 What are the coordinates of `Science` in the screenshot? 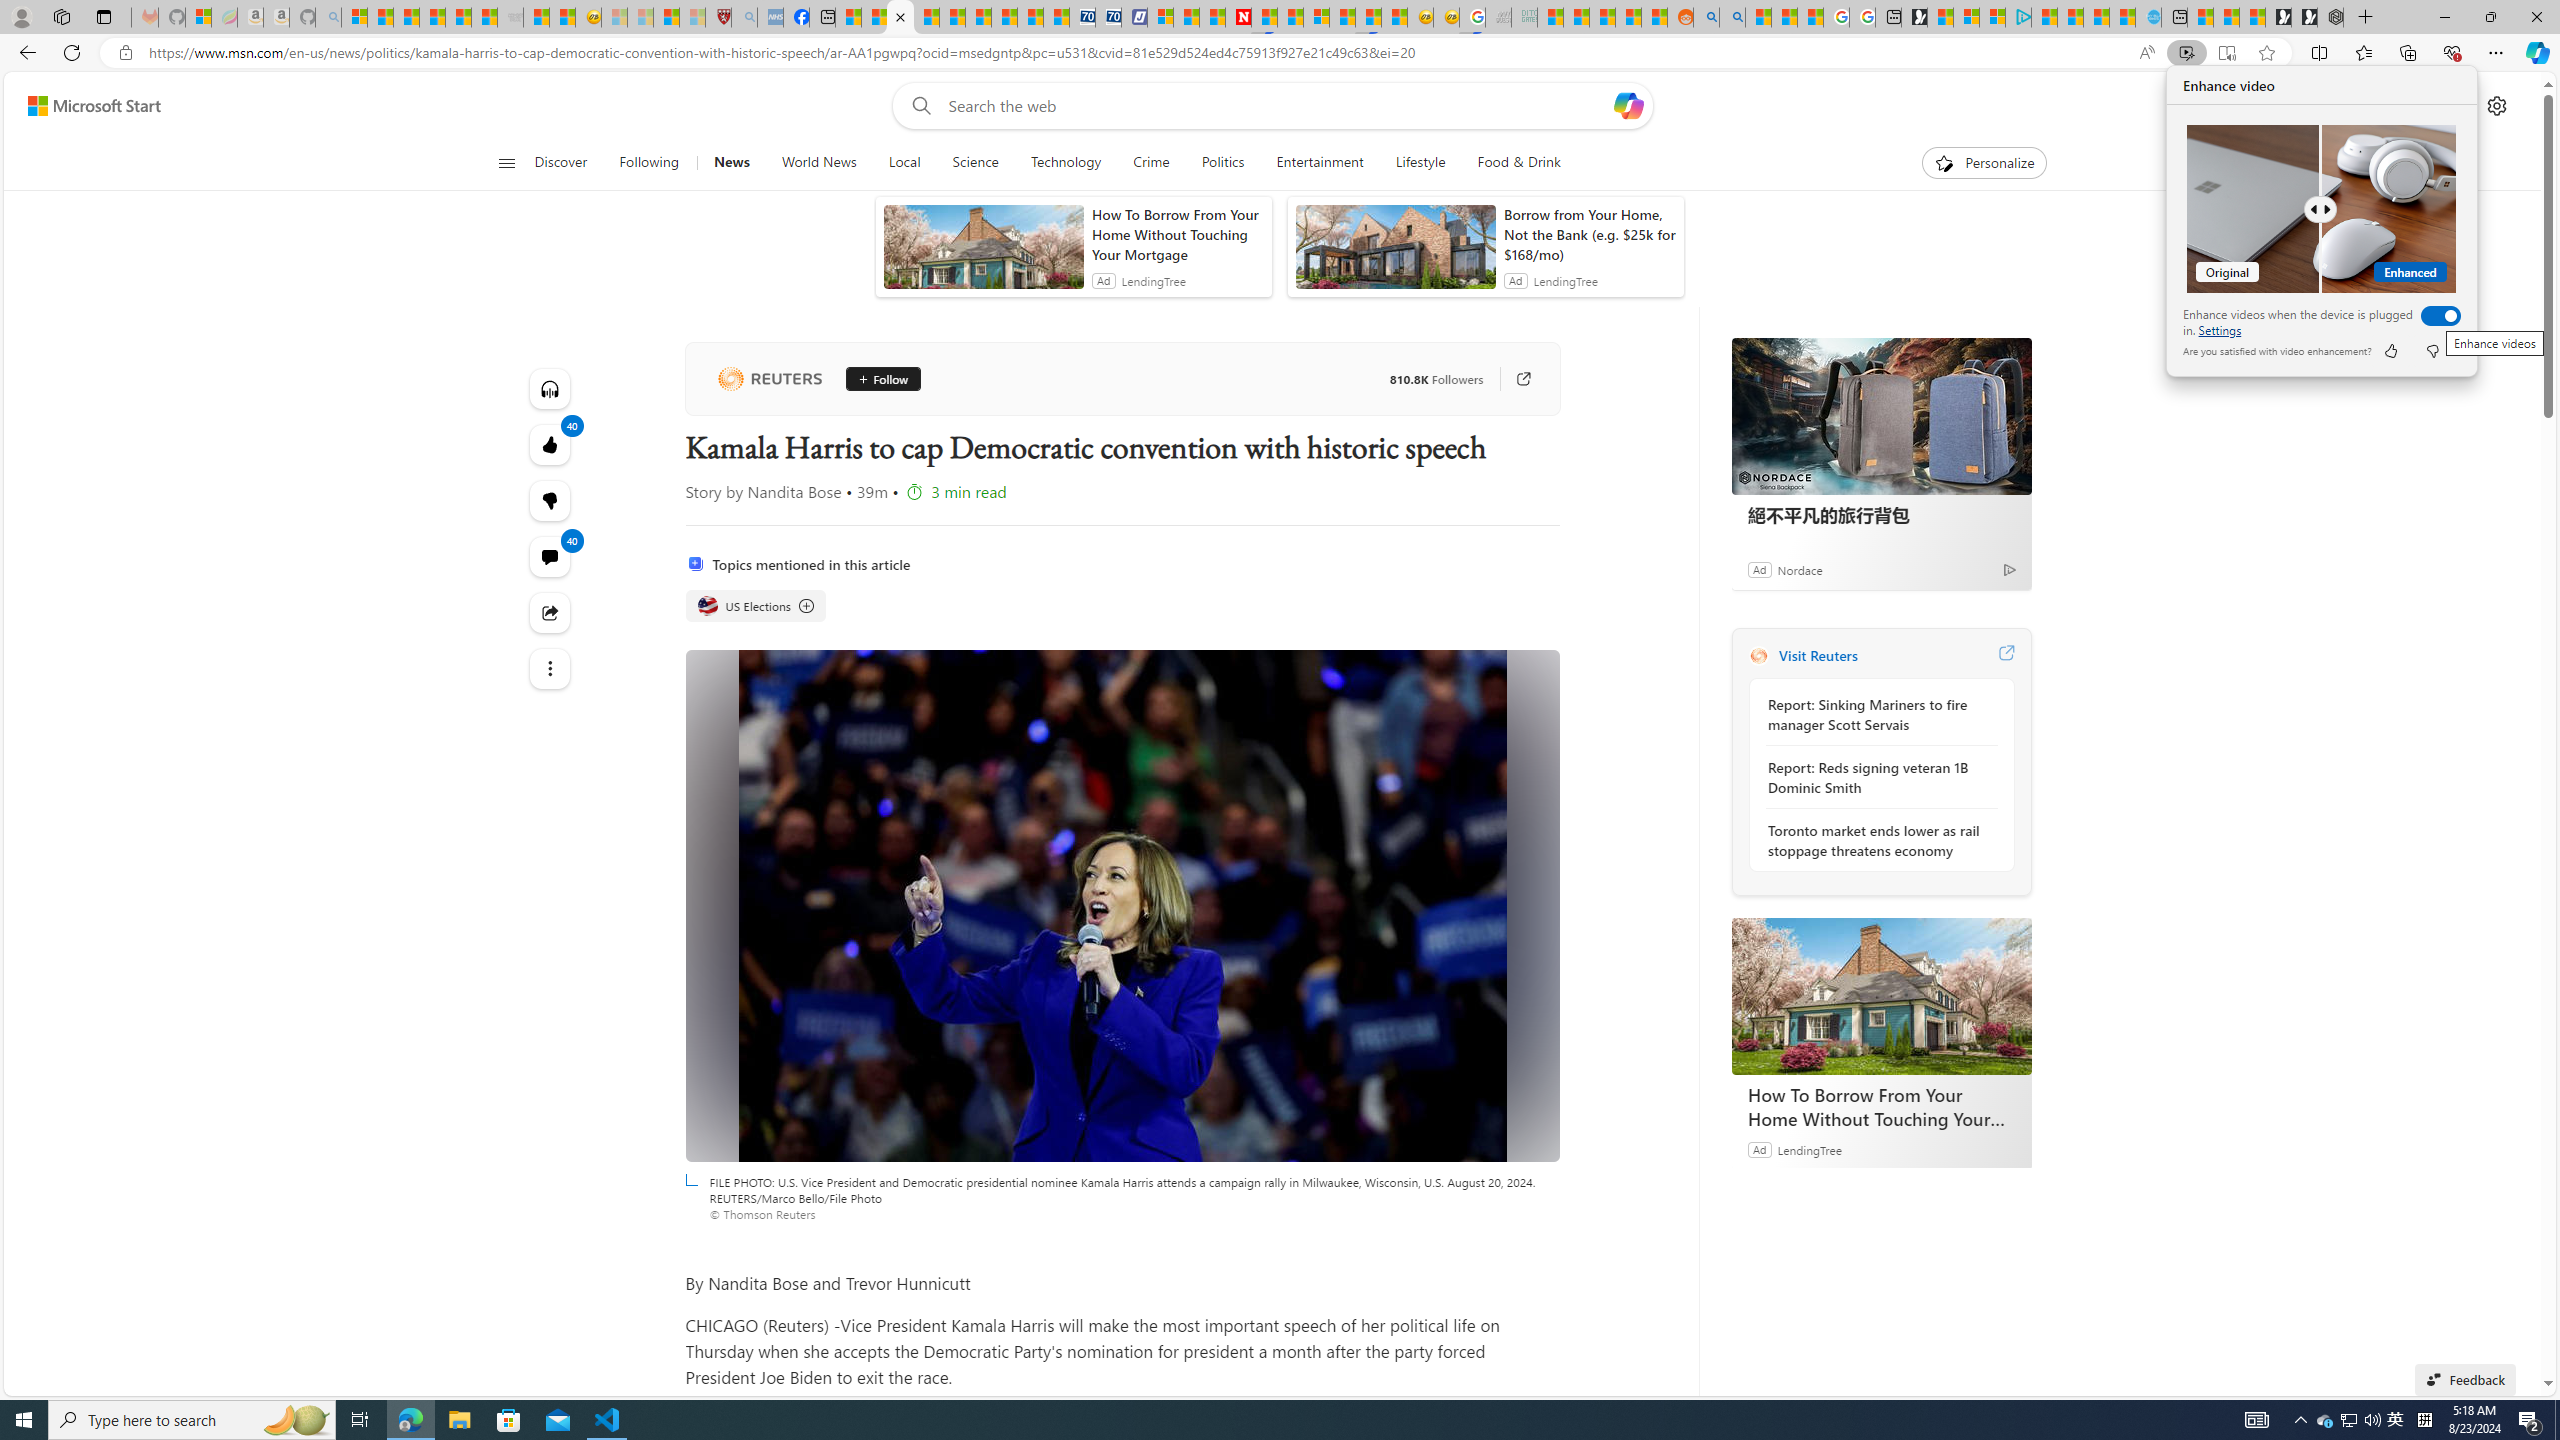 It's located at (2256, 1420).